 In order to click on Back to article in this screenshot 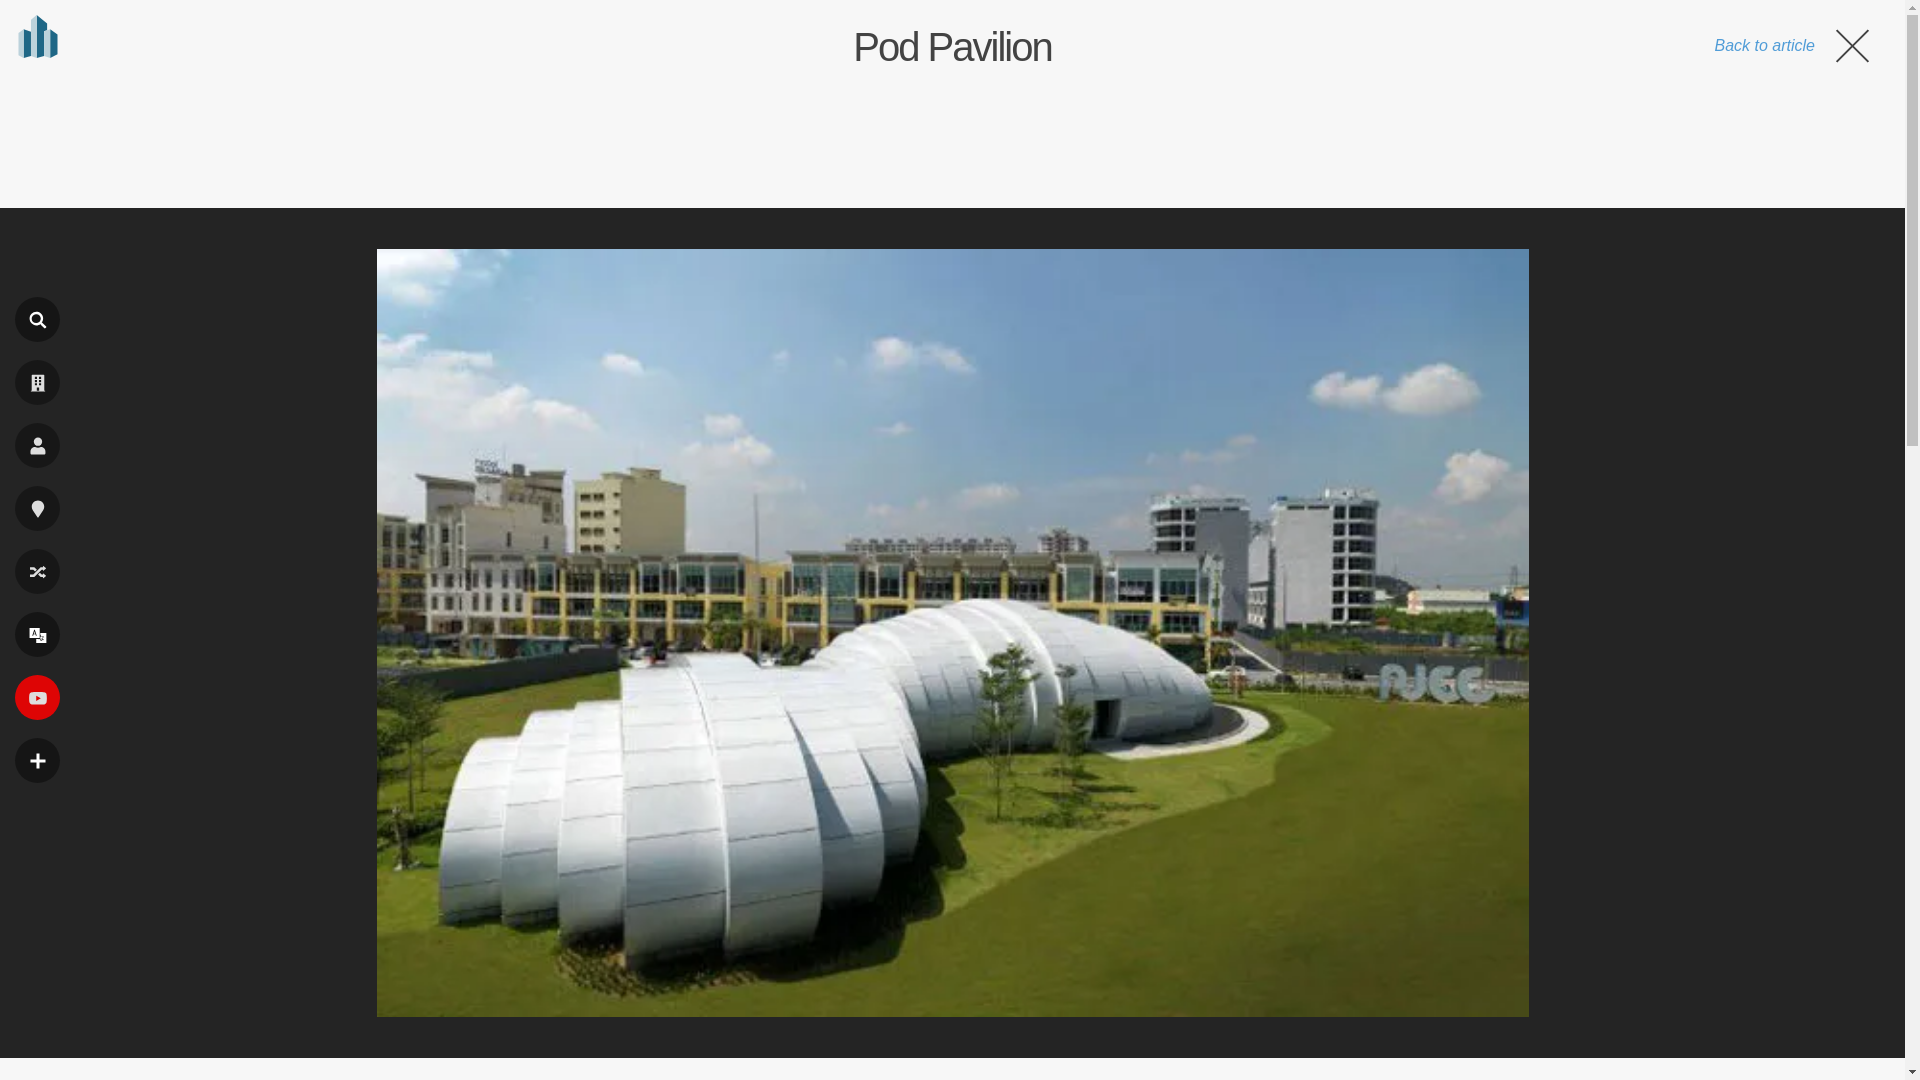, I will do `click(1794, 45)`.